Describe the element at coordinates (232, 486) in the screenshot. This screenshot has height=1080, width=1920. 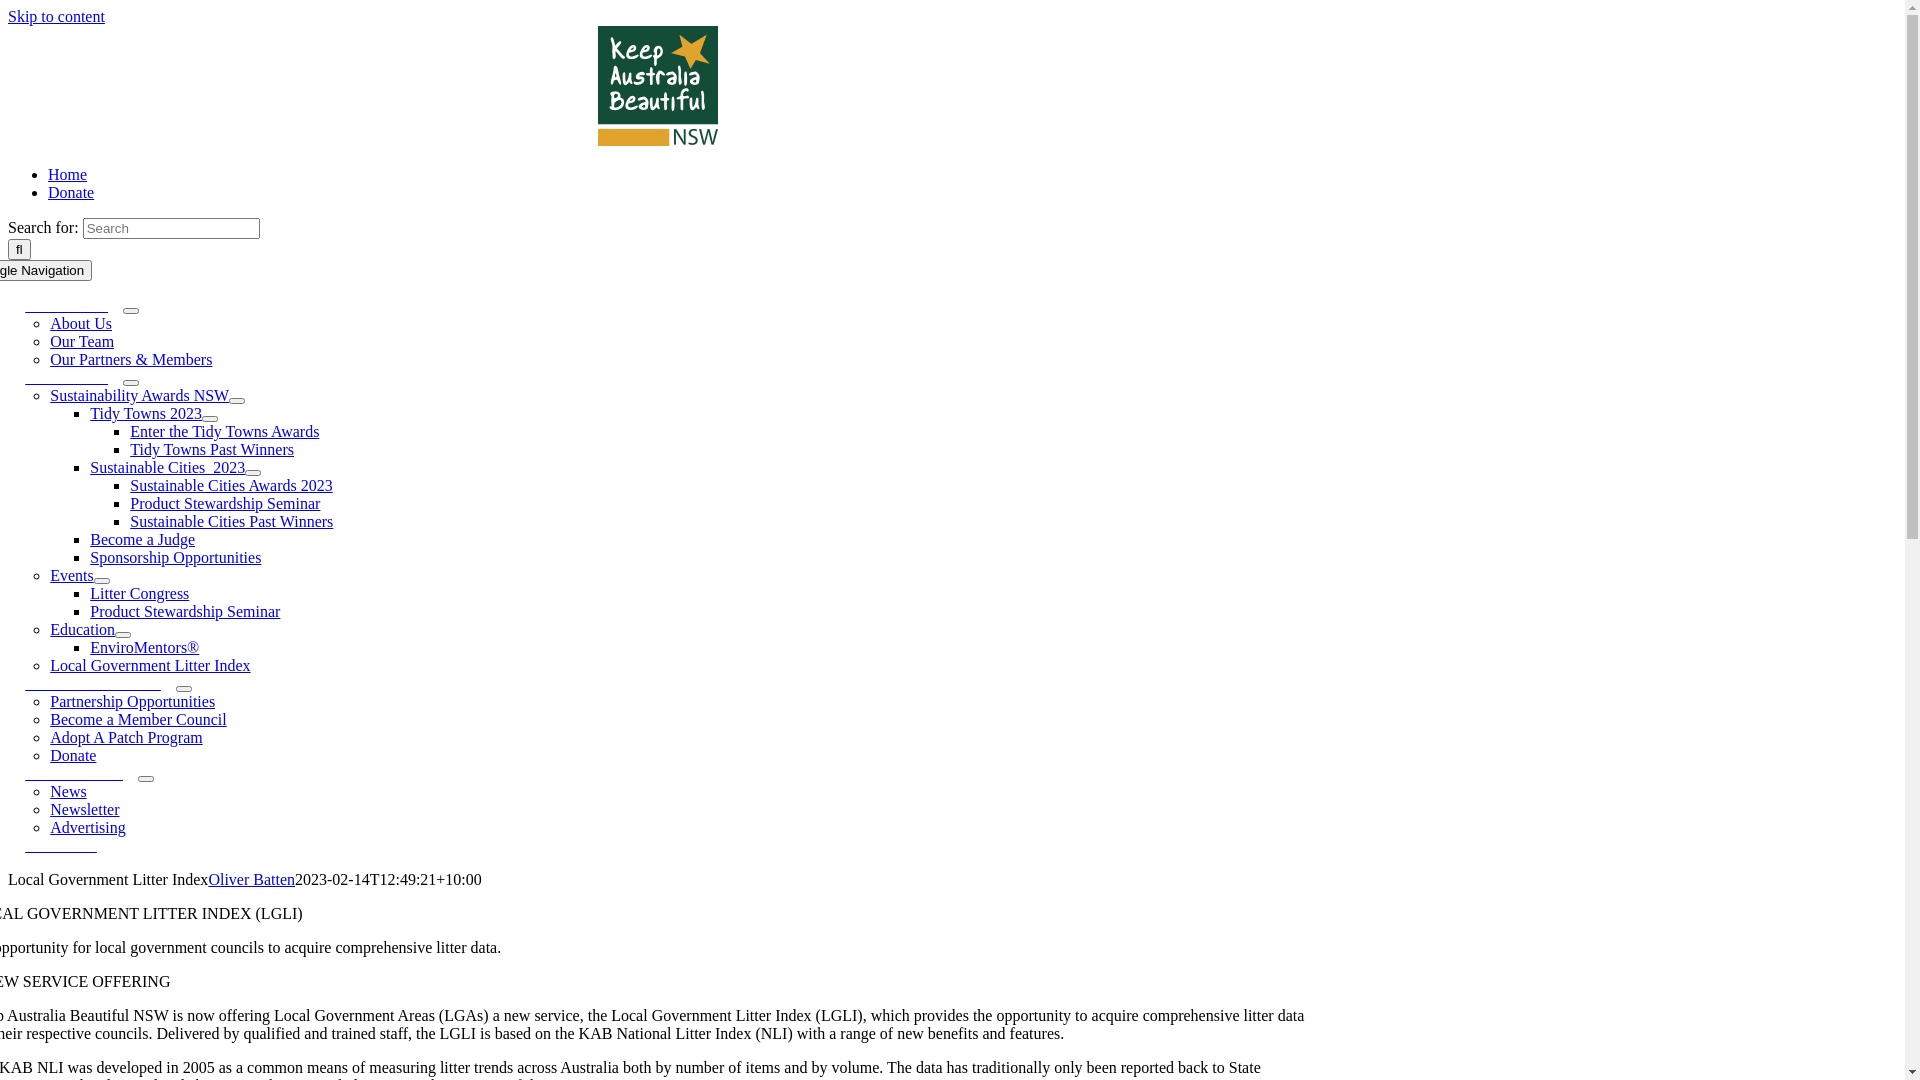
I see `Sustainable Cities Awards 2023` at that location.